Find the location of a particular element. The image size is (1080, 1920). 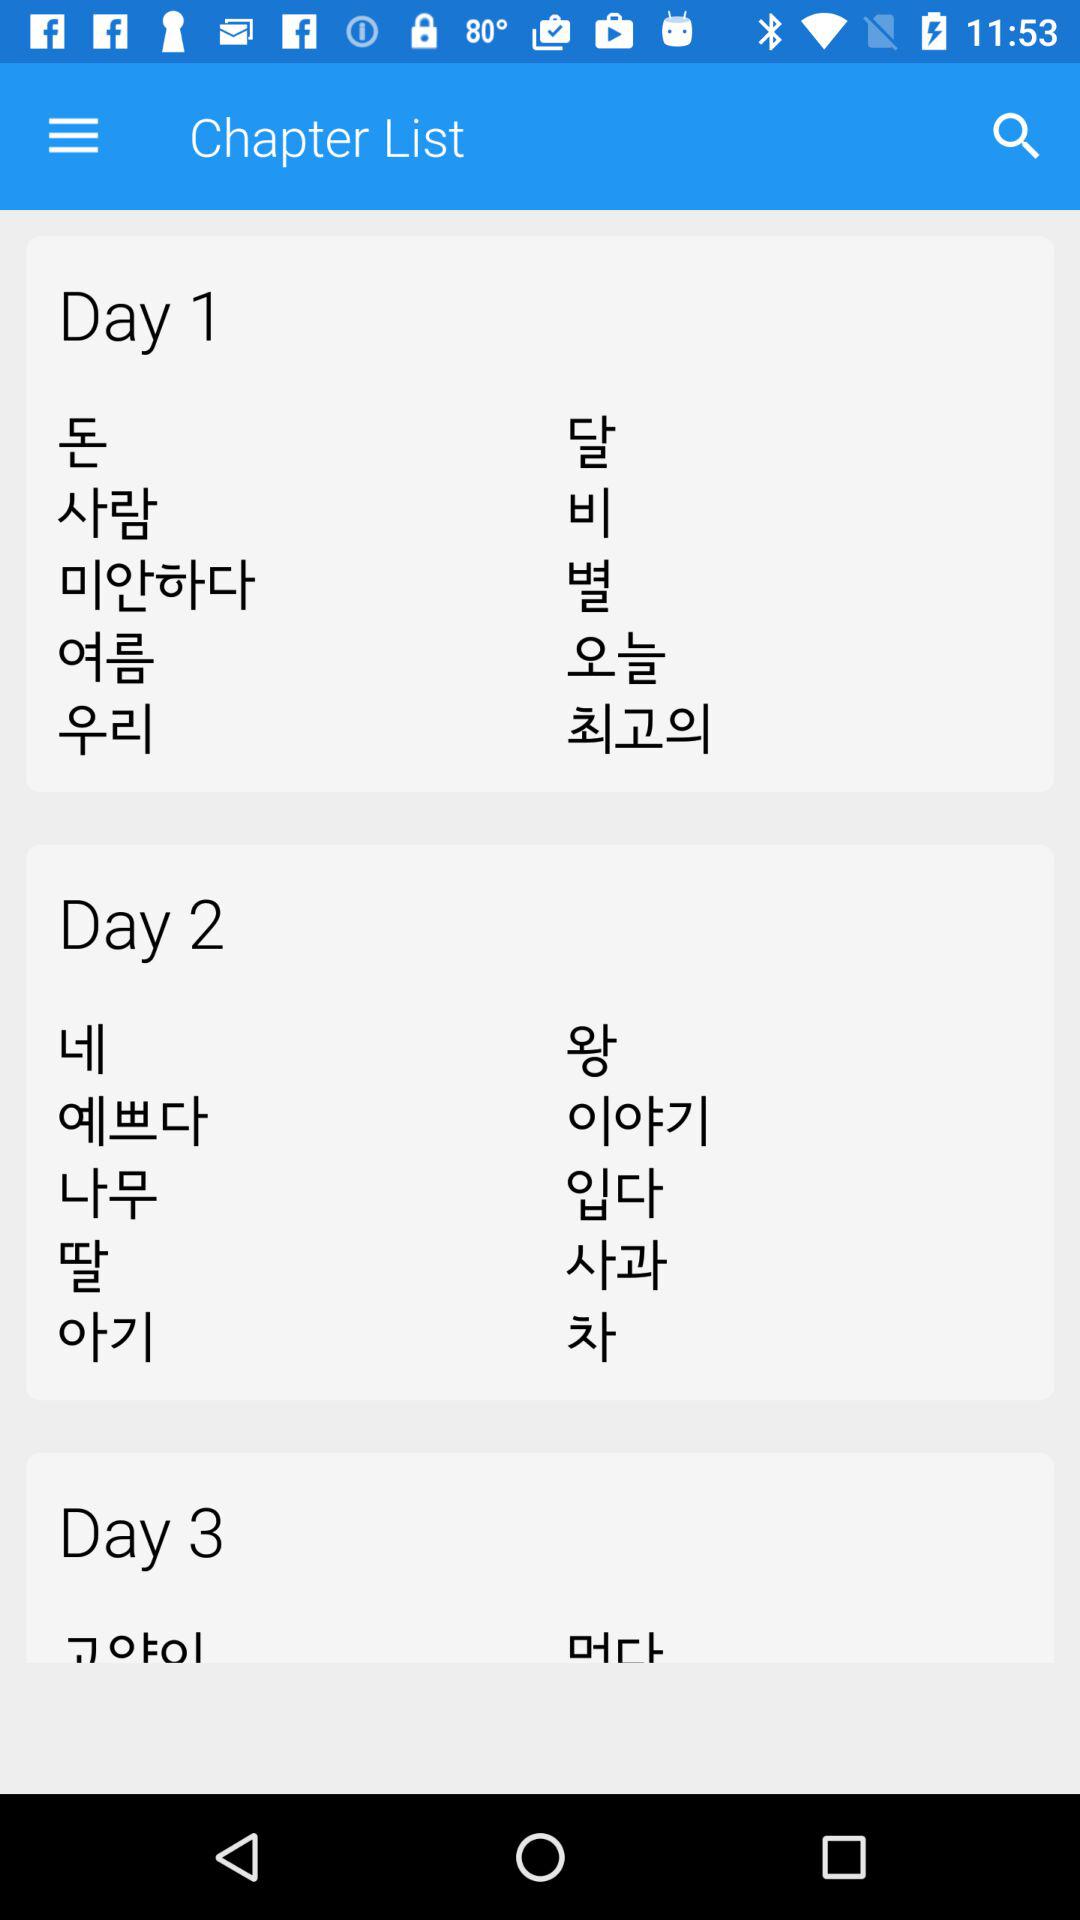

turn on item to the right of the chapter list icon is located at coordinates (1016, 136).